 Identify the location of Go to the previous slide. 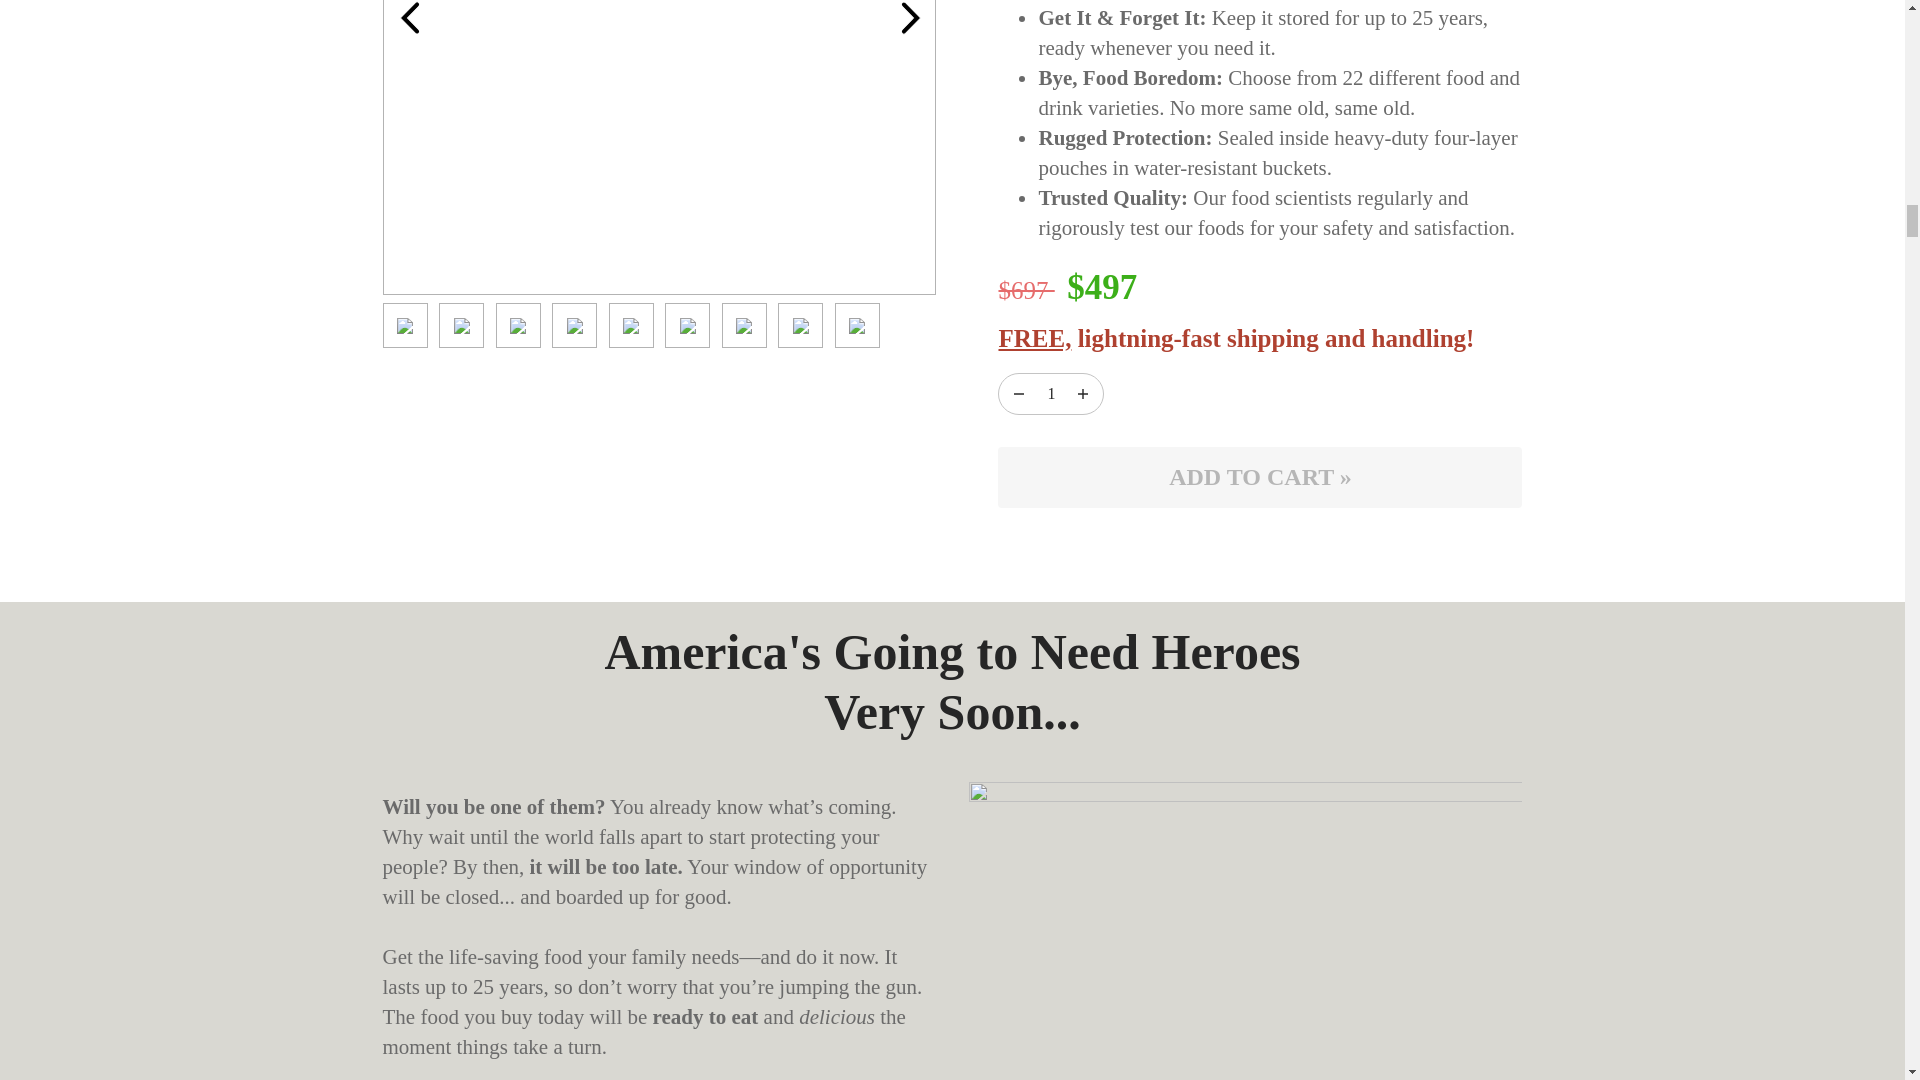
(410, 18).